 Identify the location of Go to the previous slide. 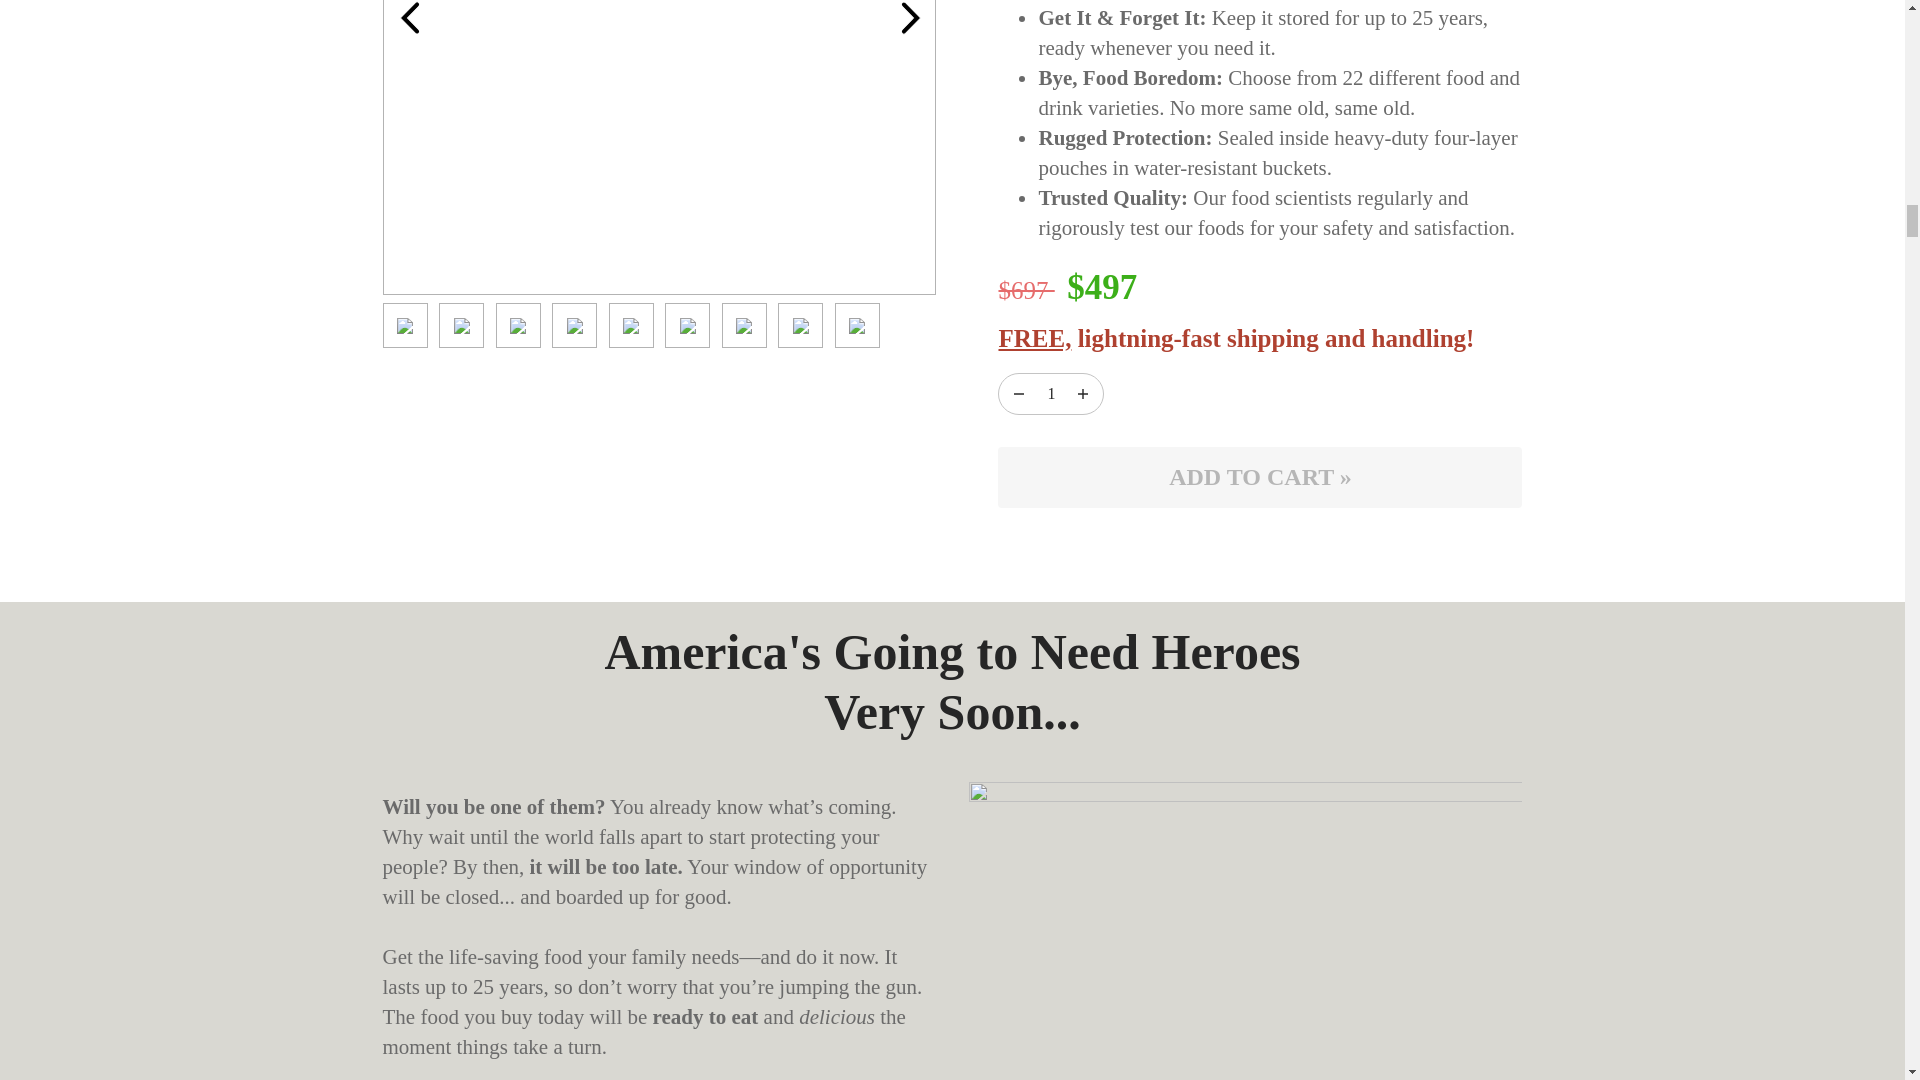
(410, 18).